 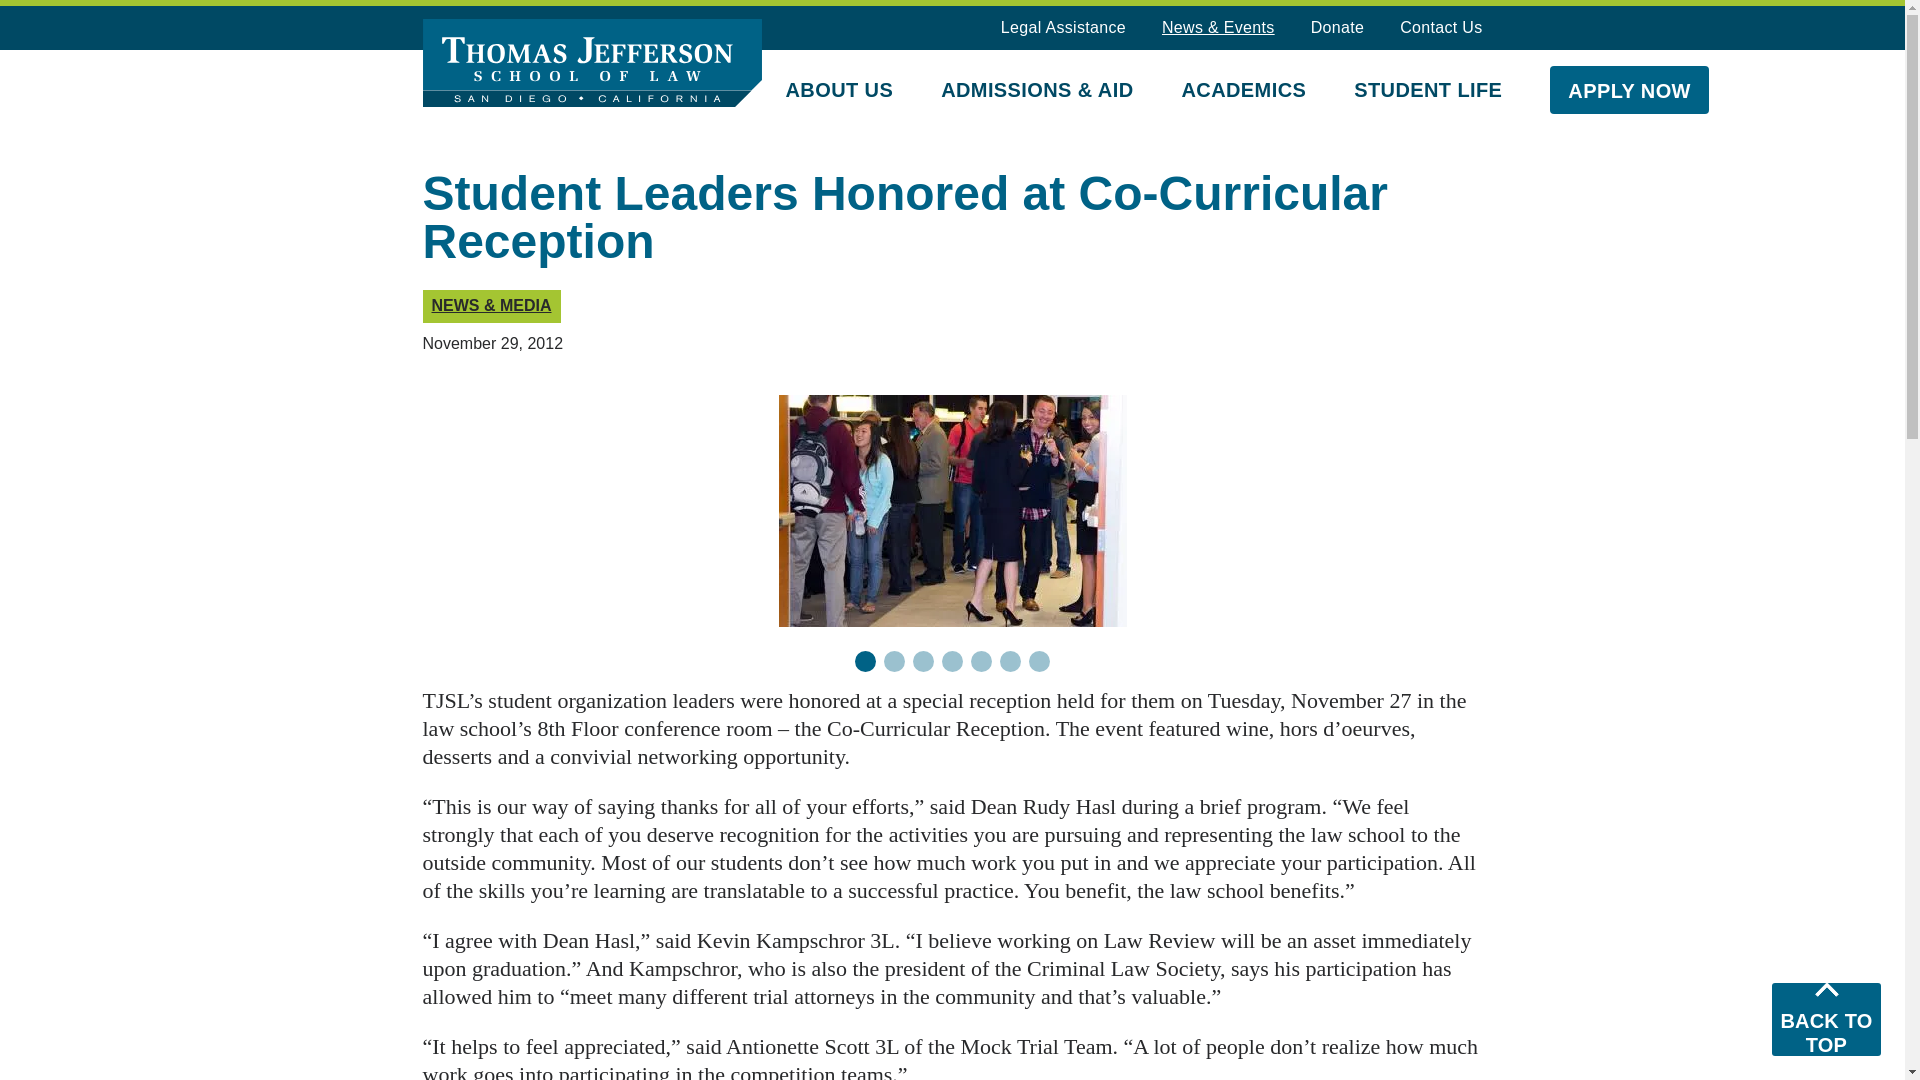 What do you see at coordinates (1440, 28) in the screenshot?
I see `Contact Us` at bounding box center [1440, 28].